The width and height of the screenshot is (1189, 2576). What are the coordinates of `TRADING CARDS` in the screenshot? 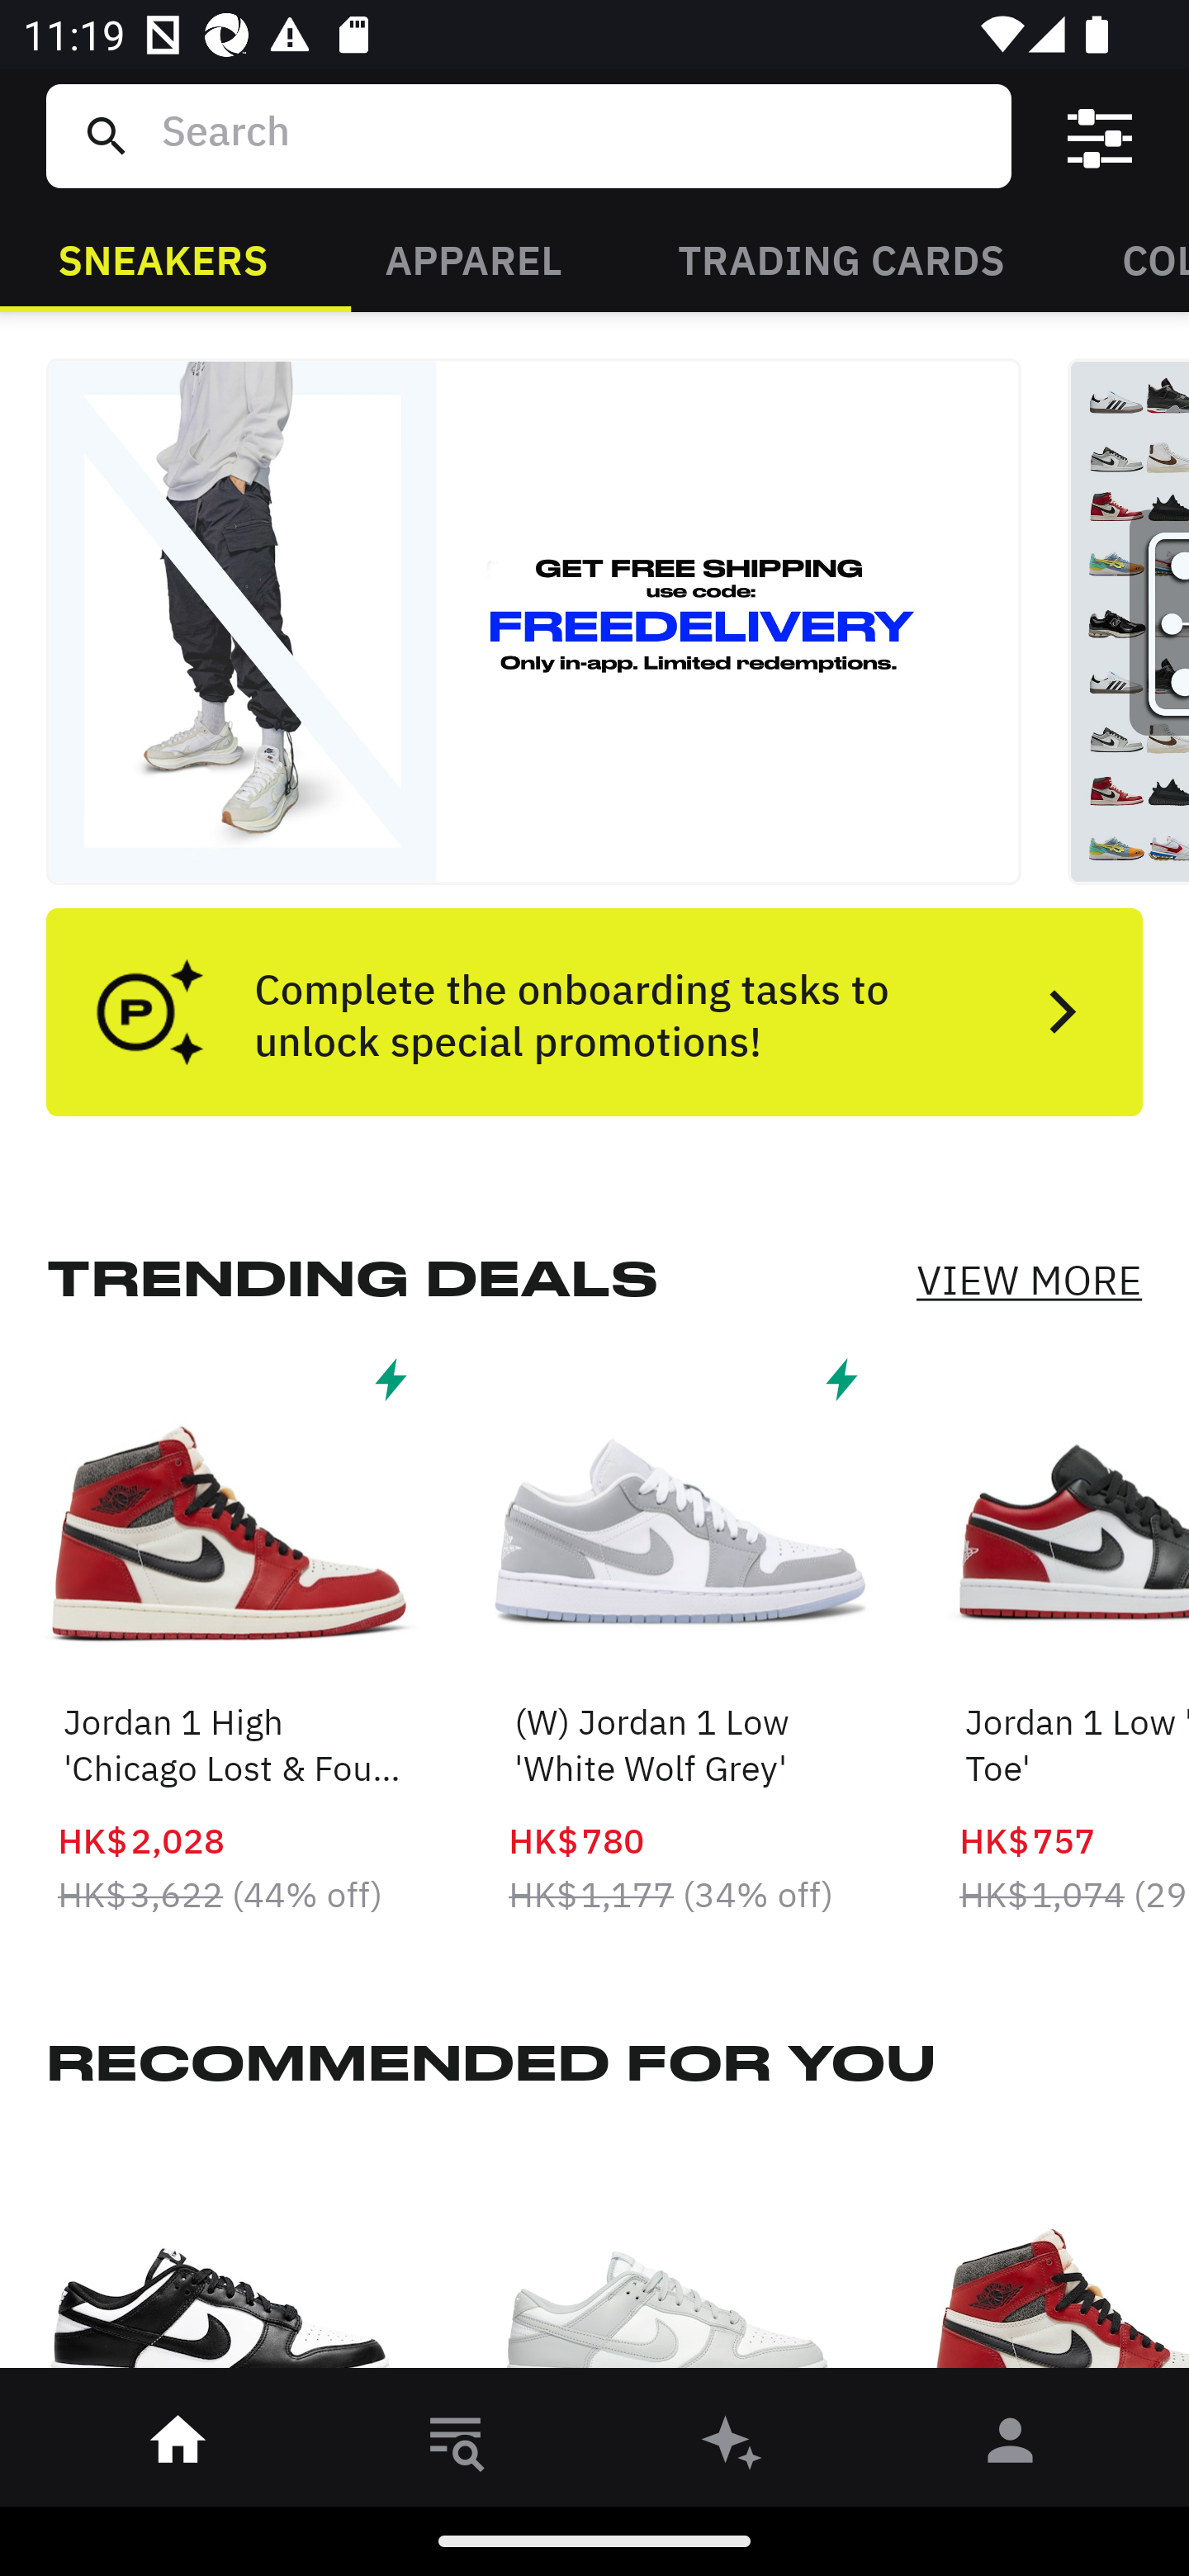 It's located at (841, 258).